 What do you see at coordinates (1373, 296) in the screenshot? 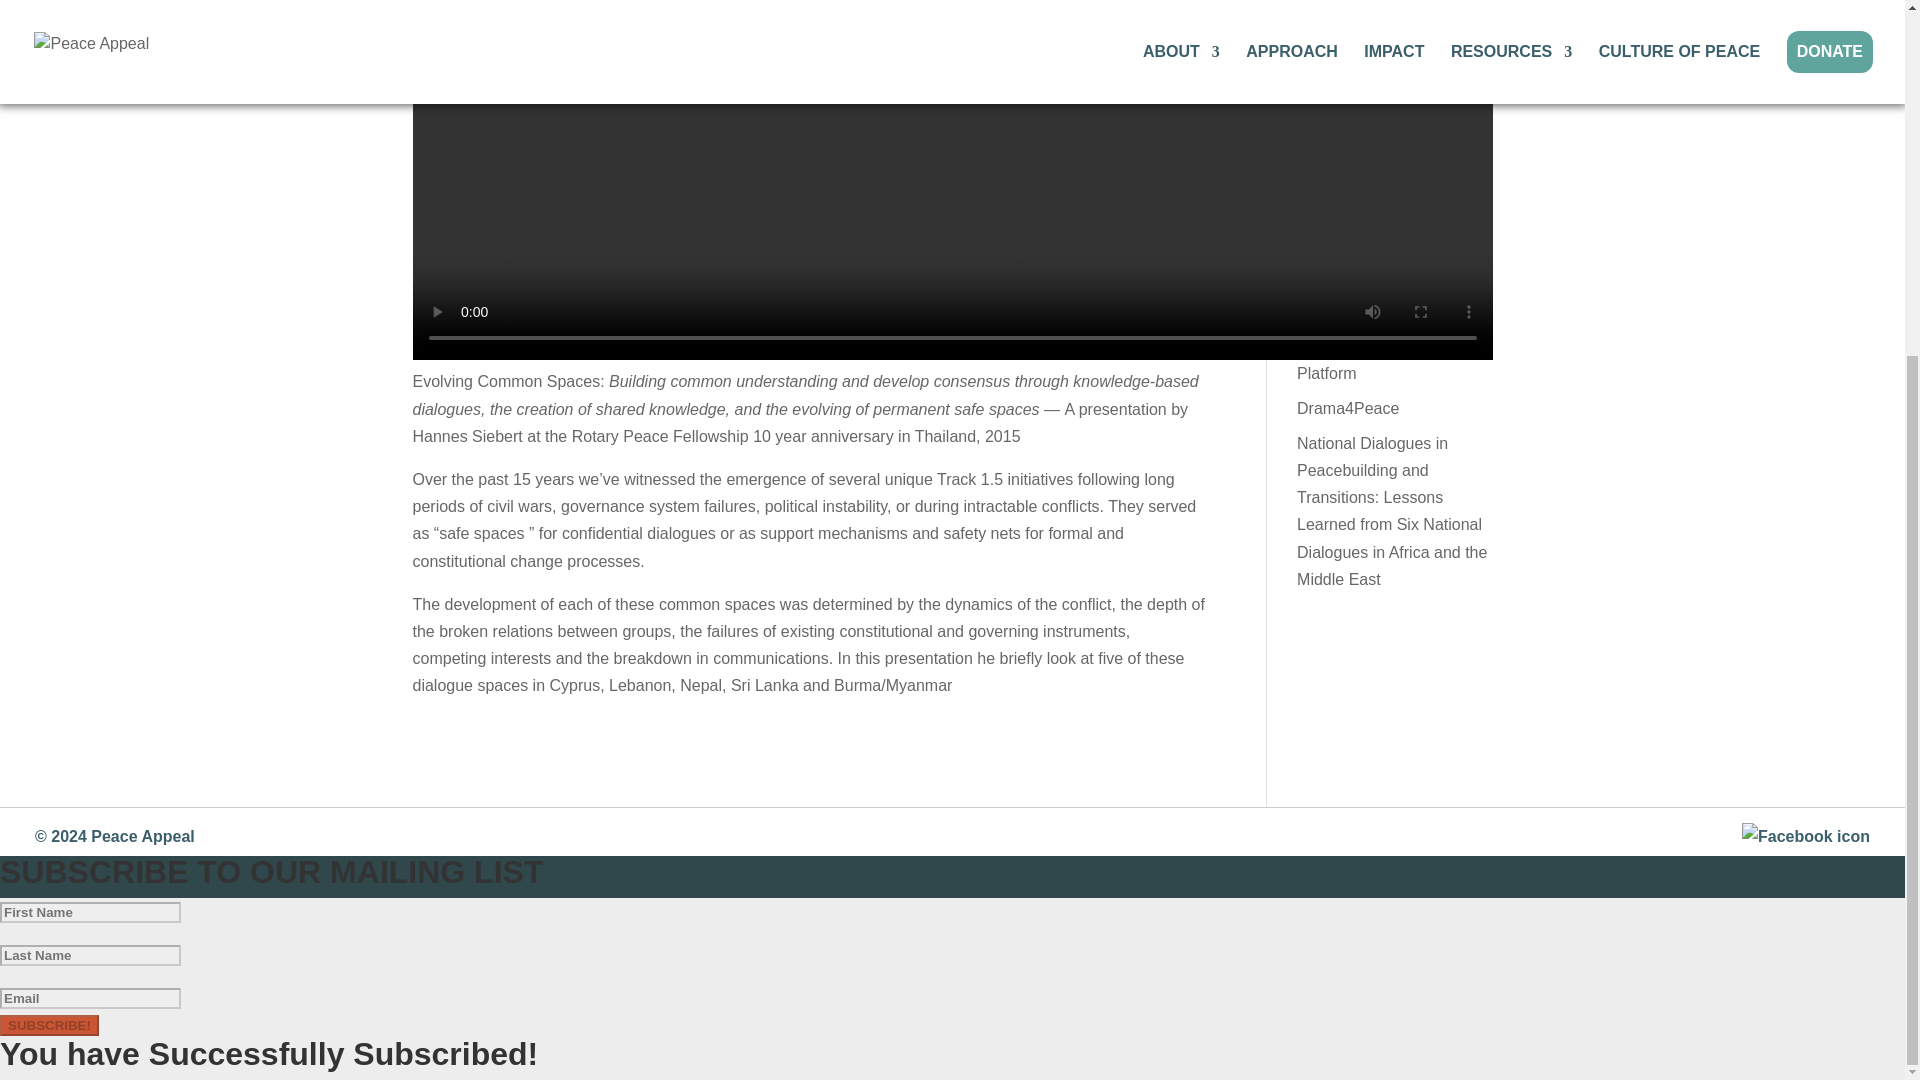
I see `Peace Appeal Annual Review` at bounding box center [1373, 296].